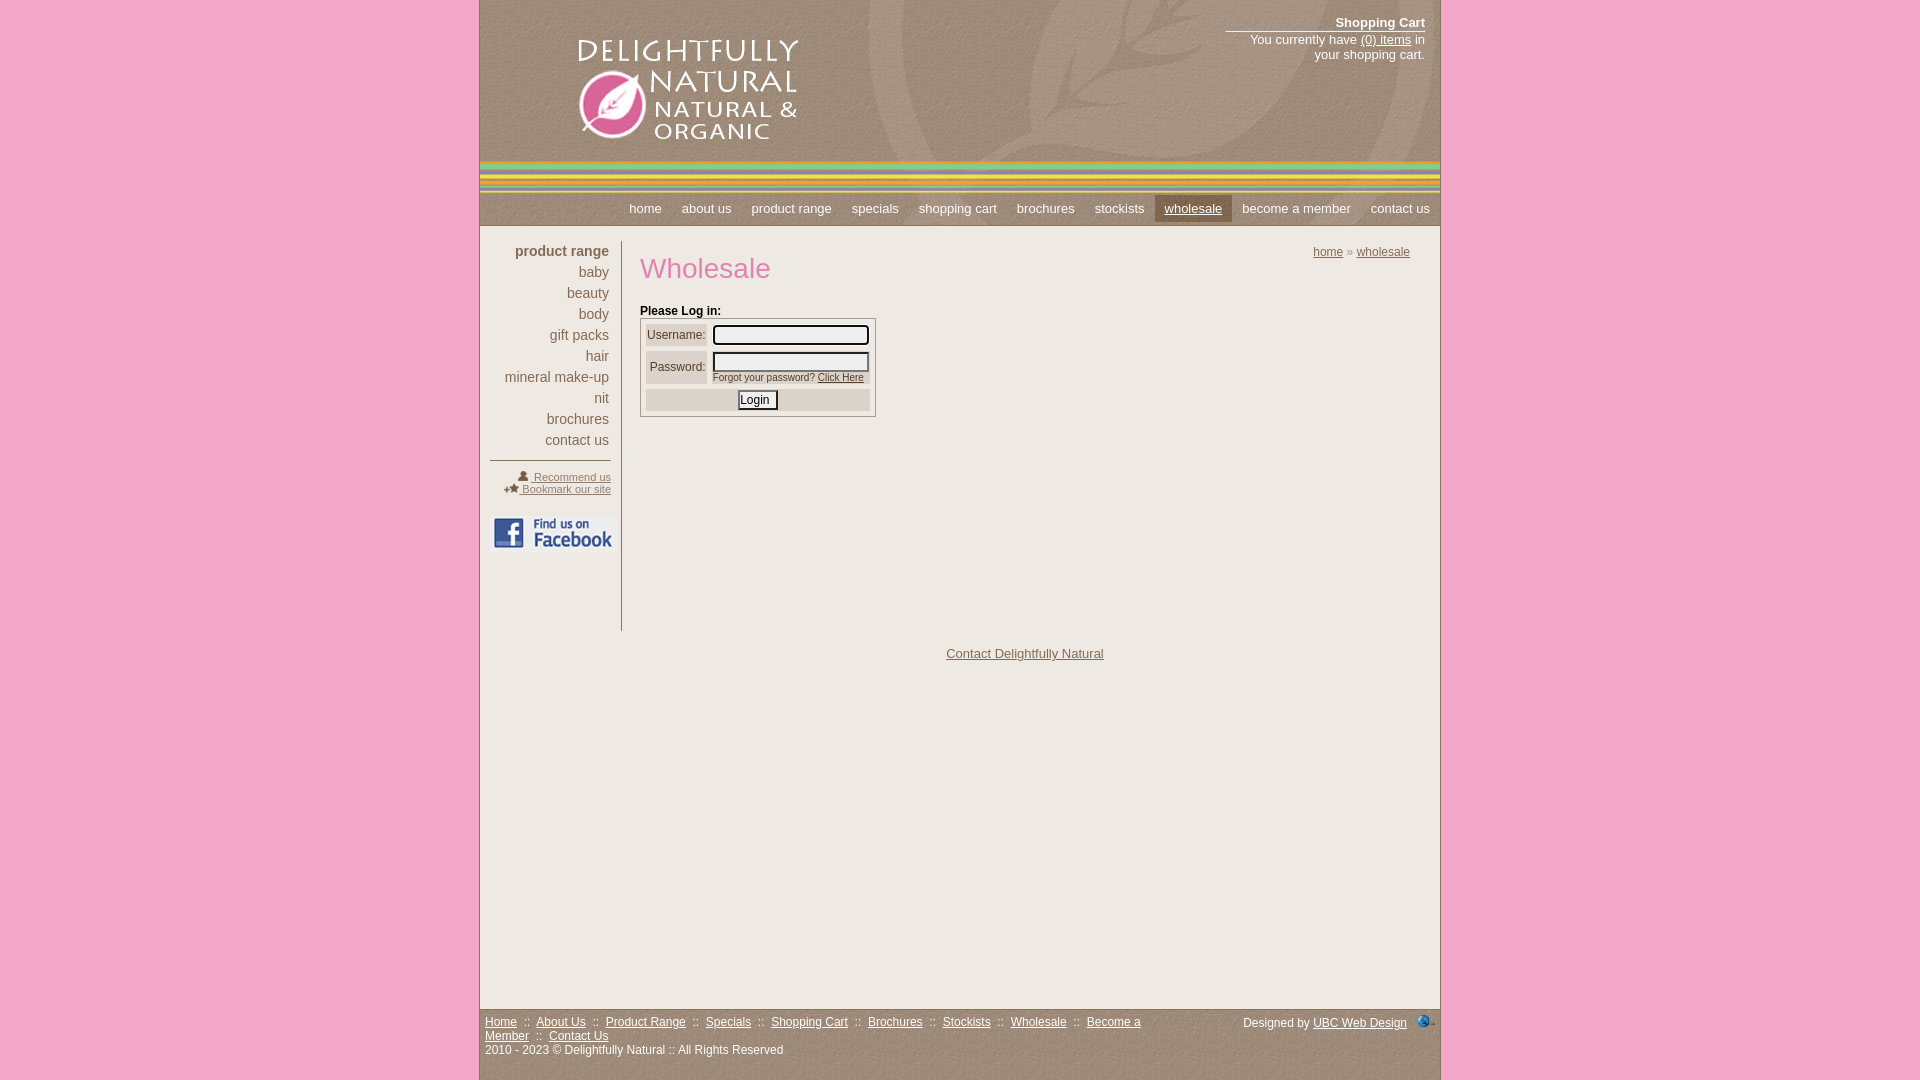  Describe the element at coordinates (646, 1022) in the screenshot. I see `Product Range` at that location.